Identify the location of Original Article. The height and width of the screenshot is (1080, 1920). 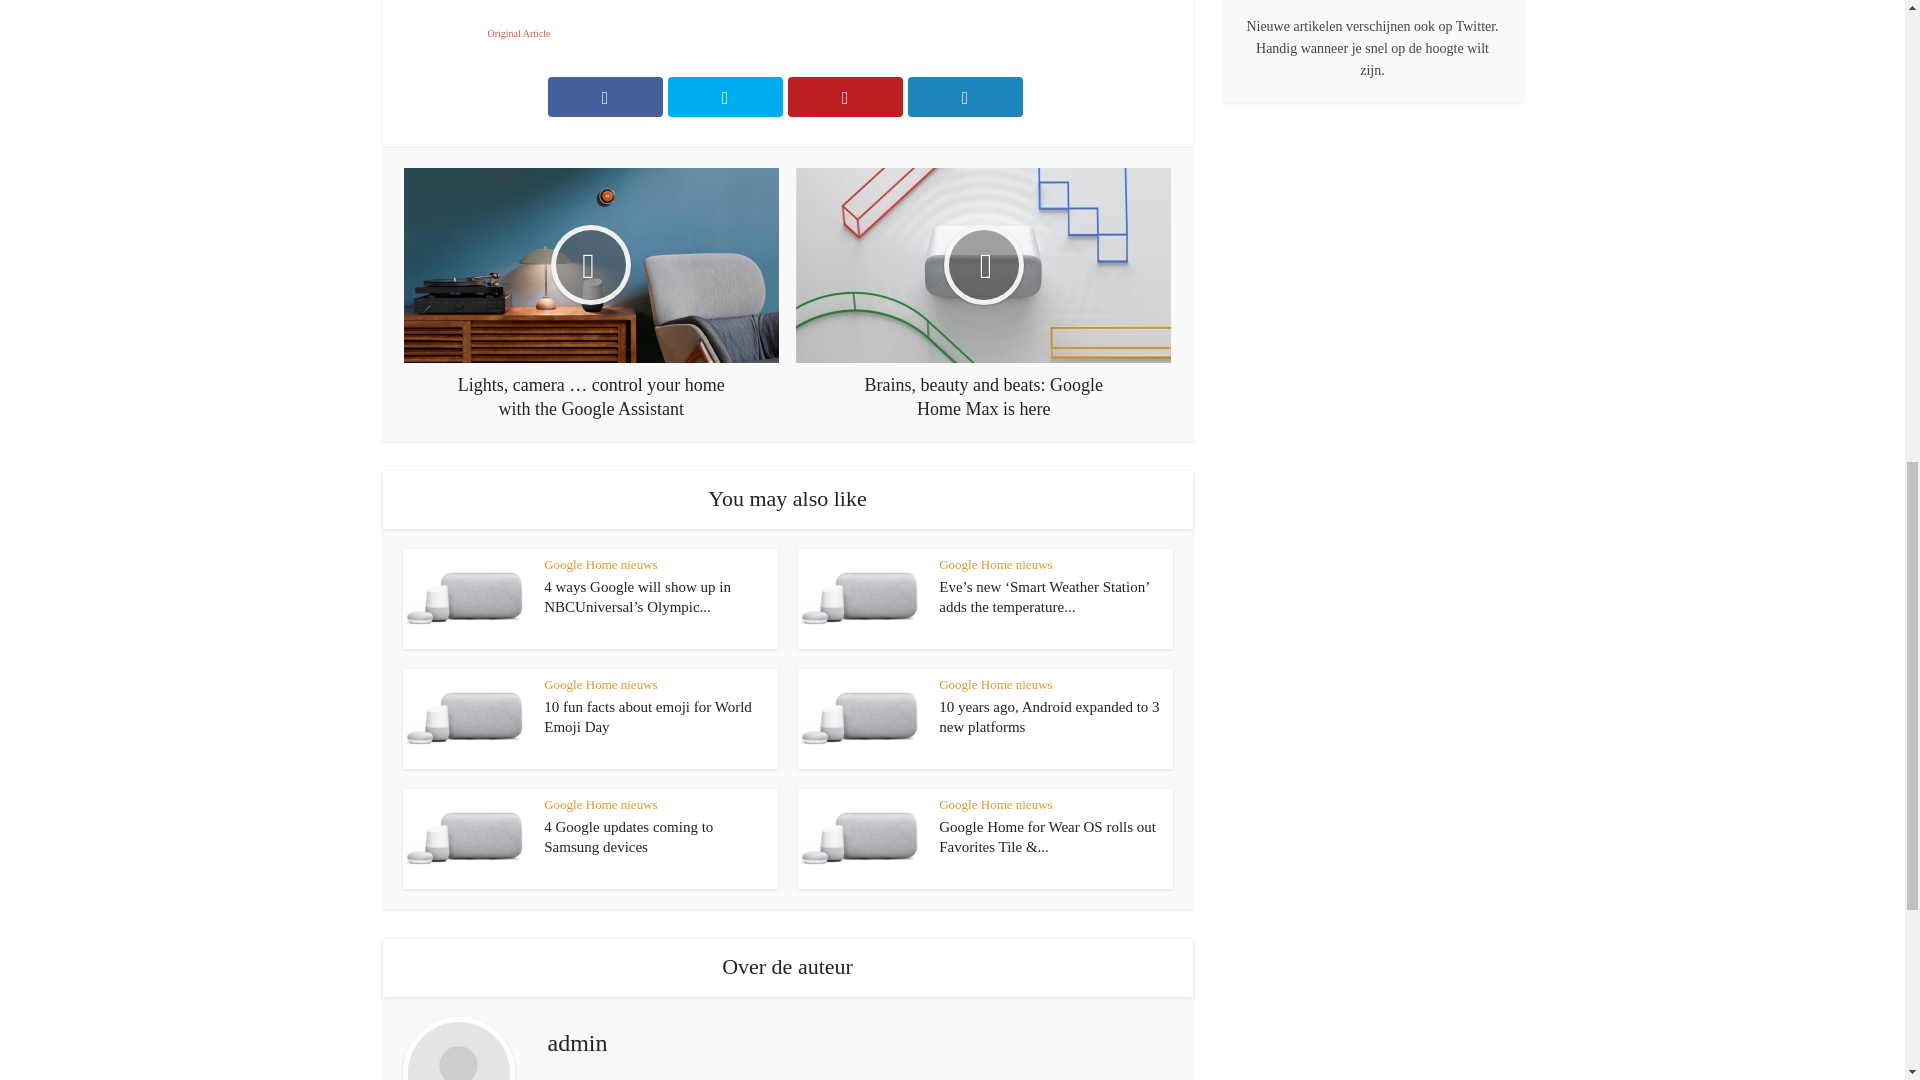
(519, 33).